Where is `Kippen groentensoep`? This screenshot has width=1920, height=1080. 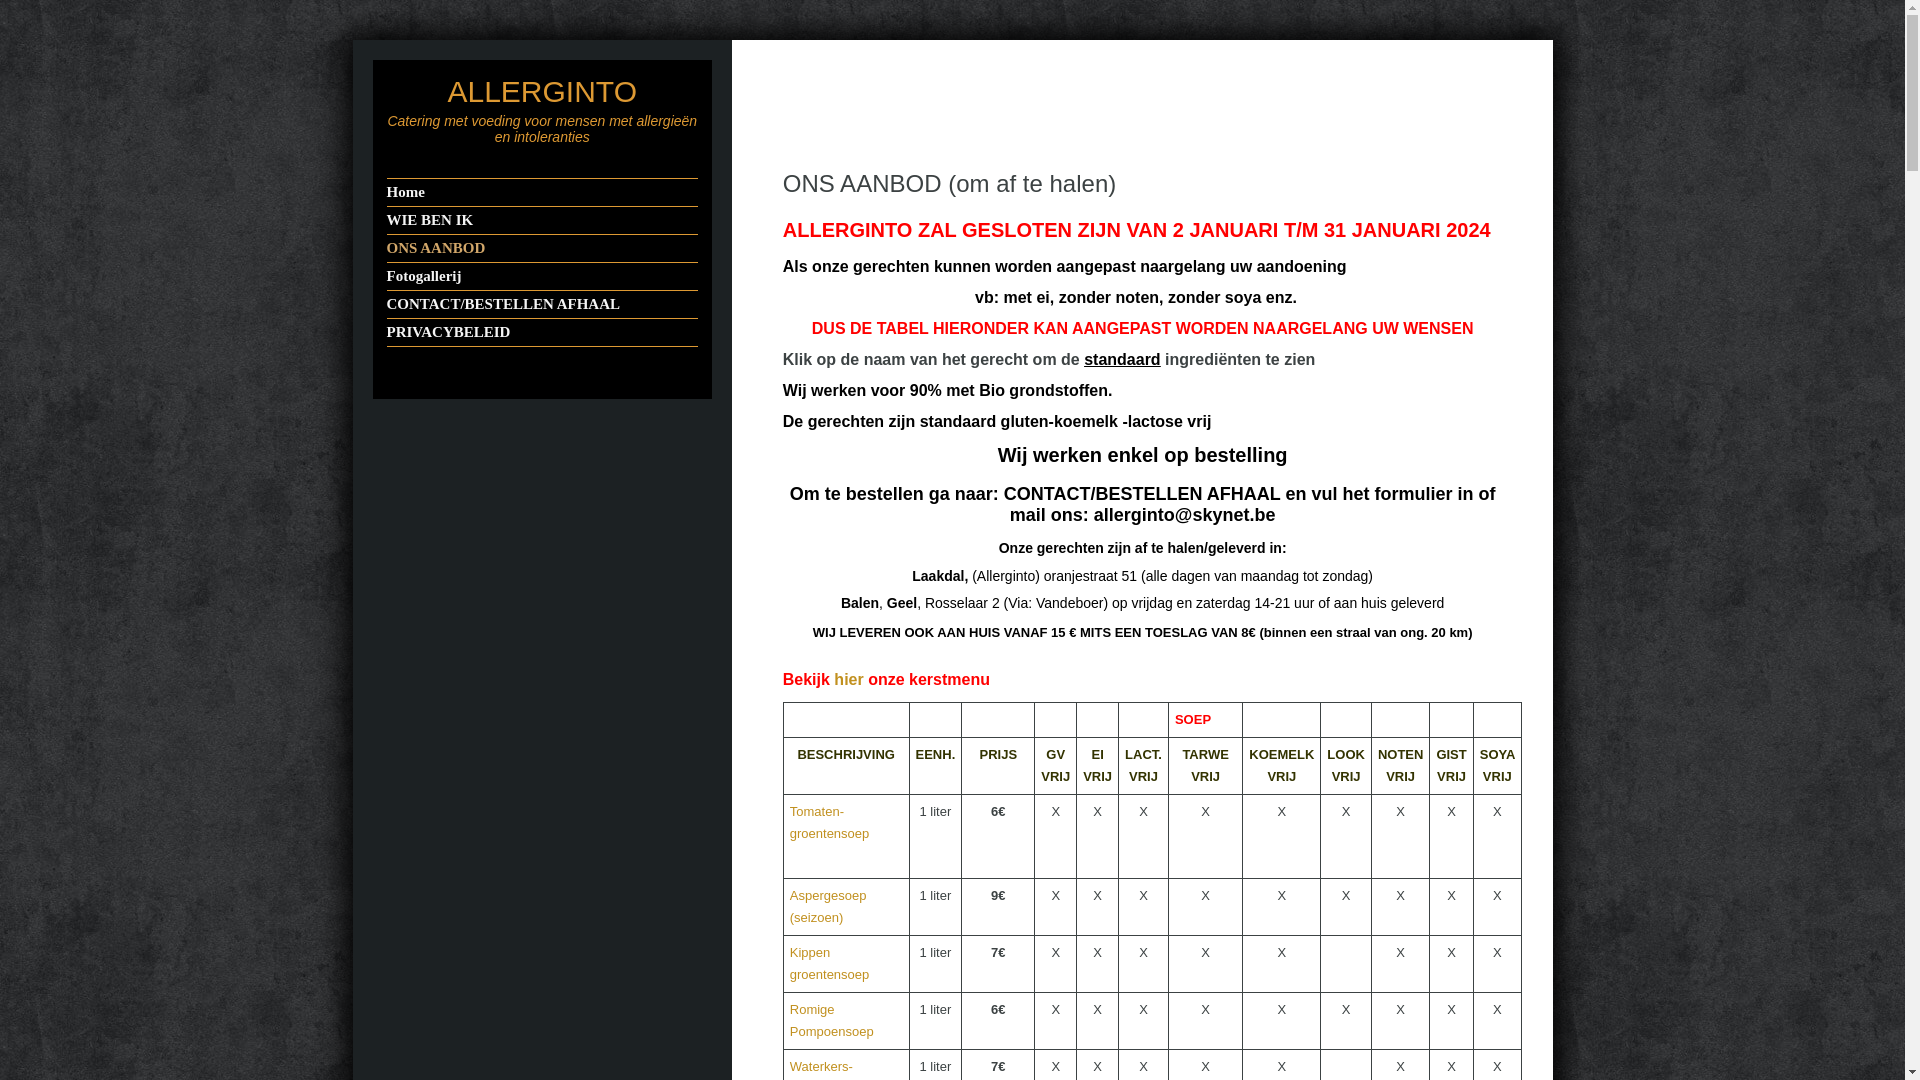
Kippen groentensoep is located at coordinates (830, 964).